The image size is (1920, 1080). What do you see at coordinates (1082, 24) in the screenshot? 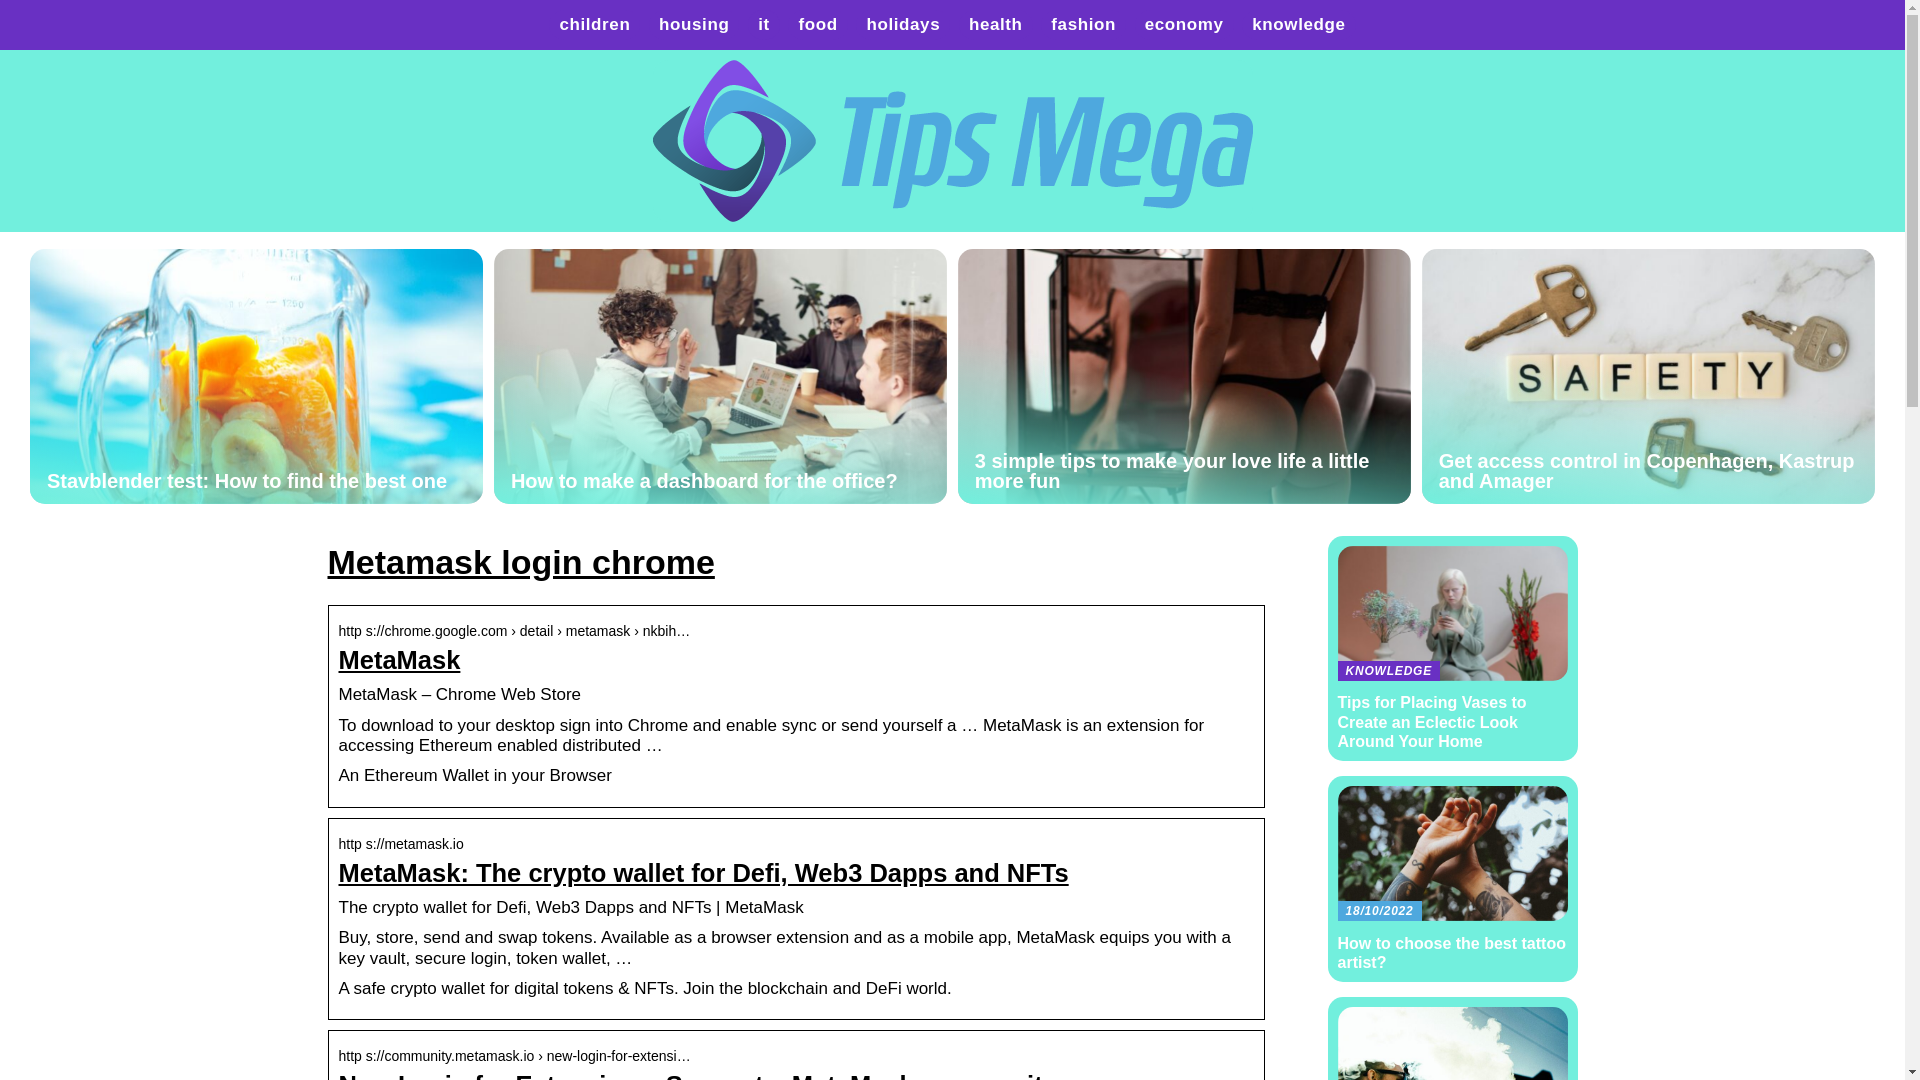
I see `fashion` at bounding box center [1082, 24].